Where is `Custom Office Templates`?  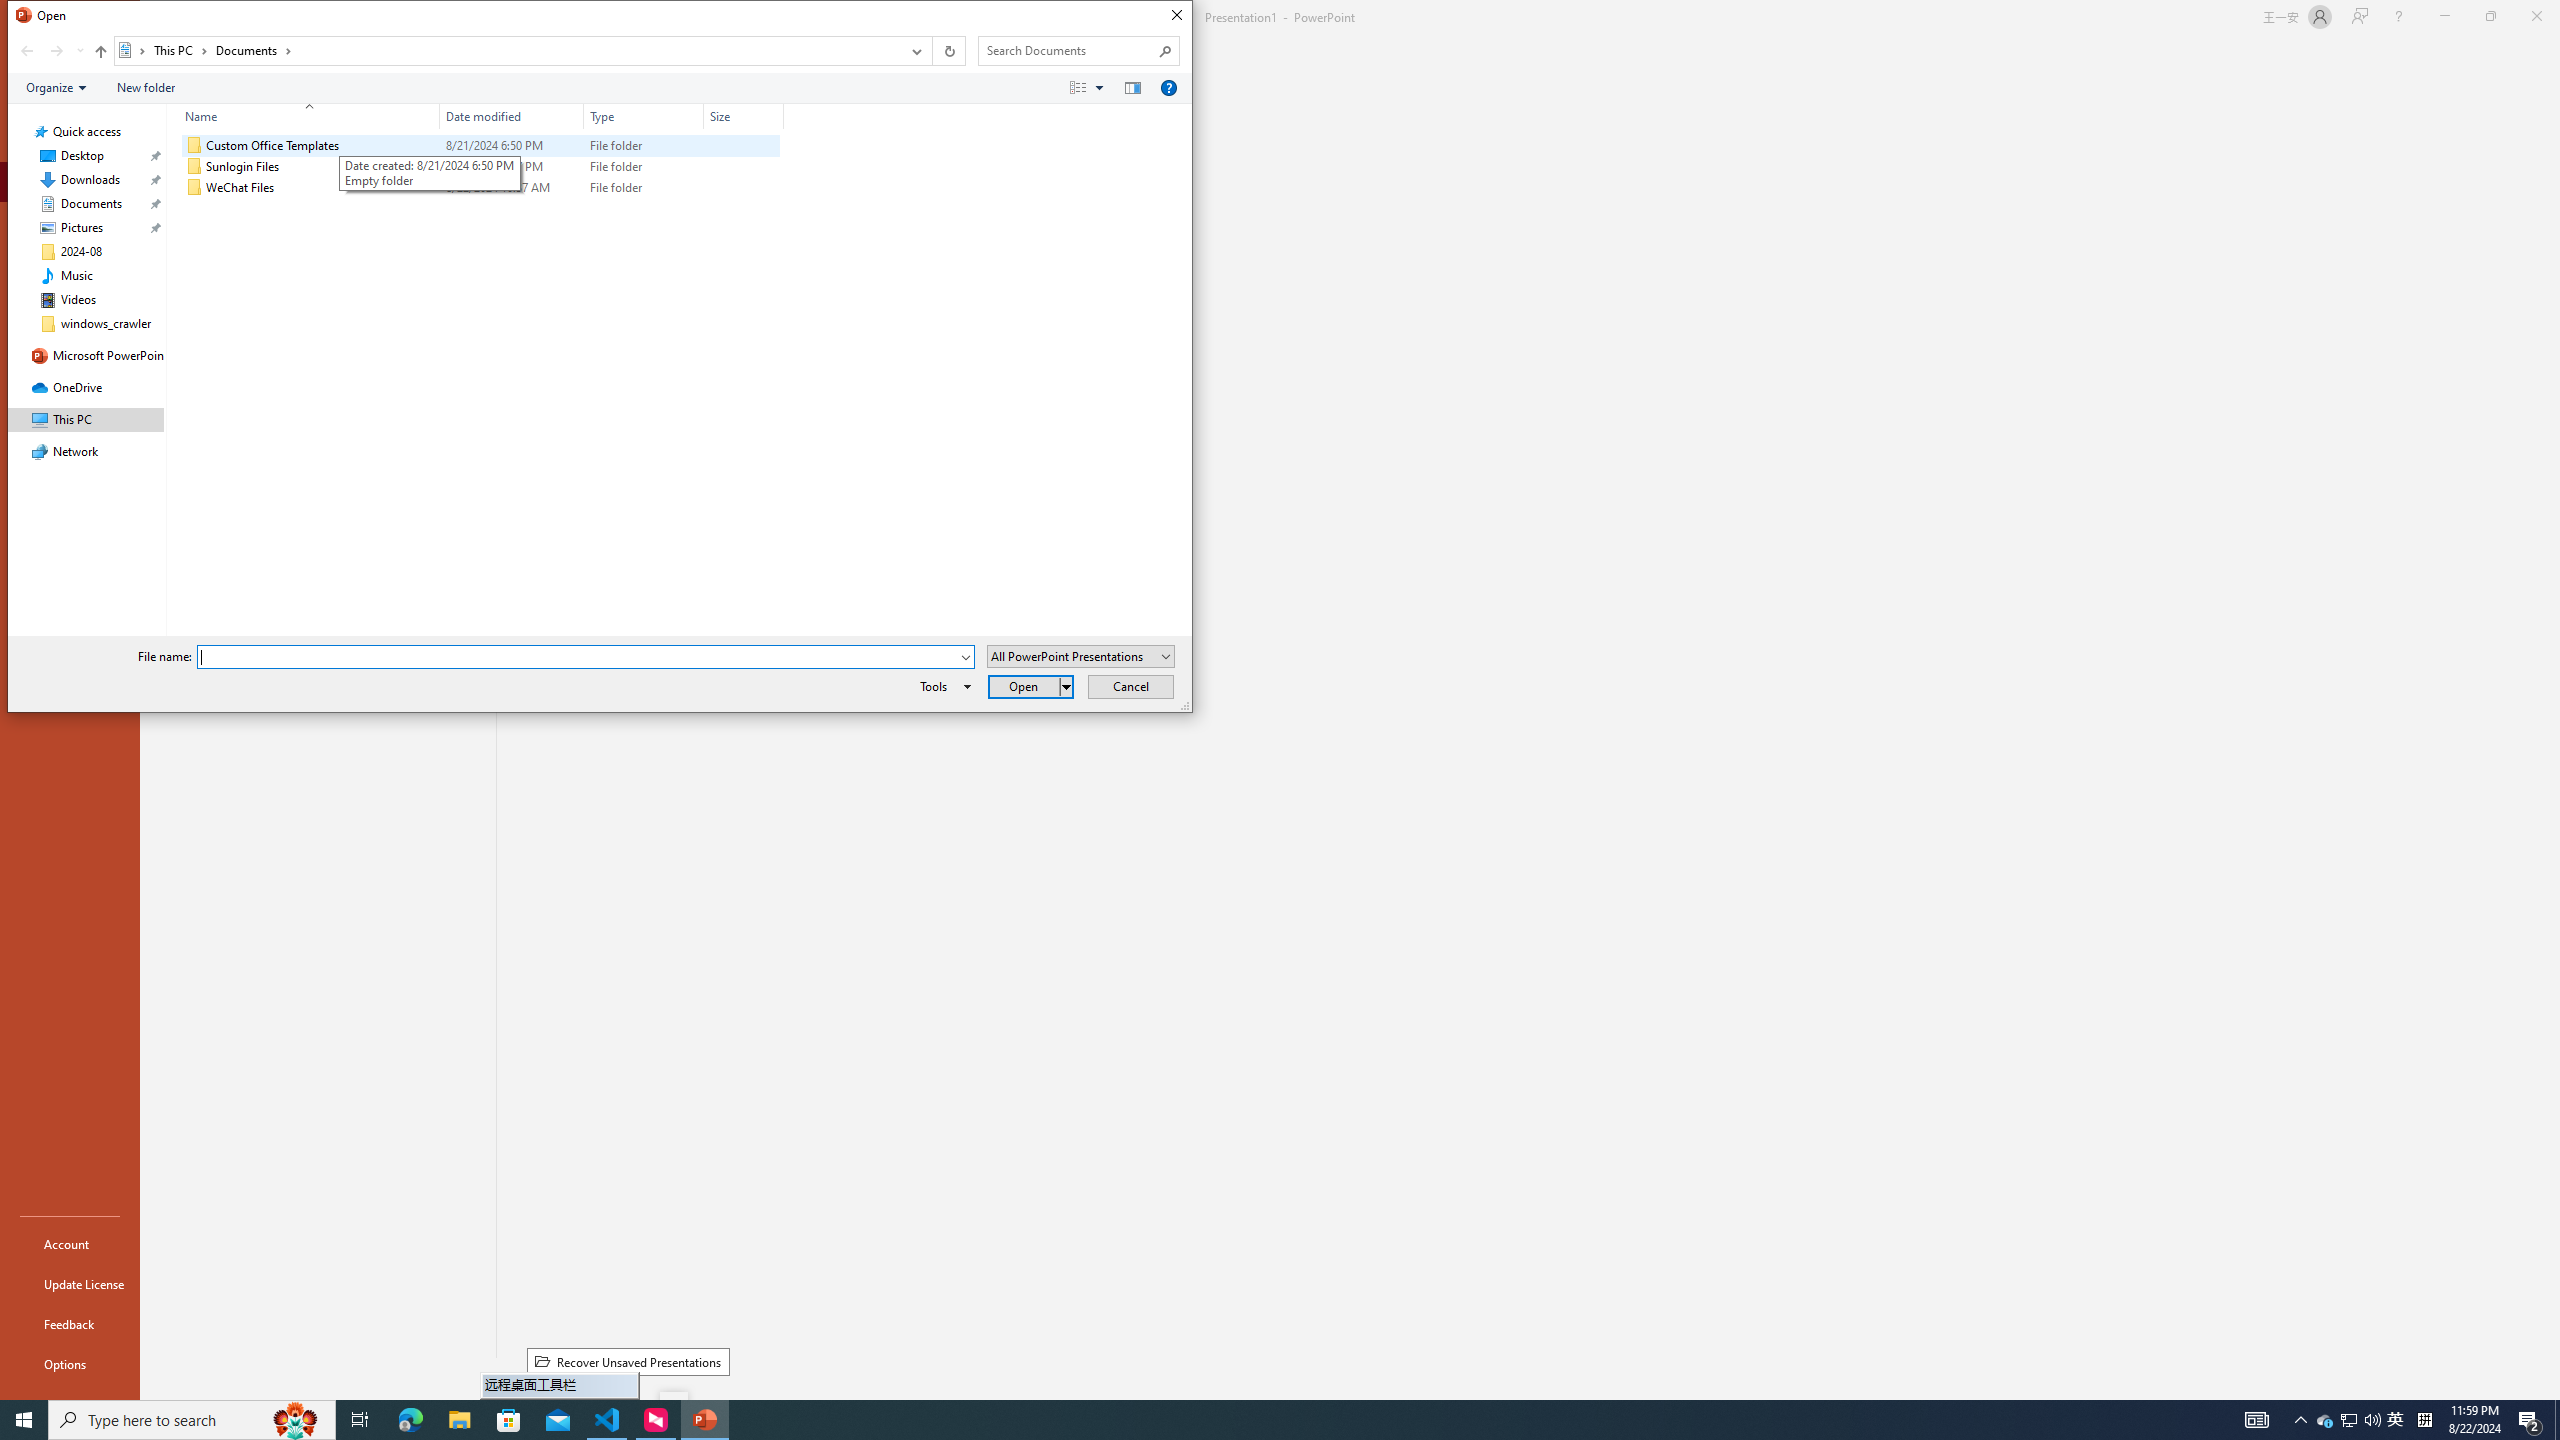 Custom Office Templates is located at coordinates (480, 146).